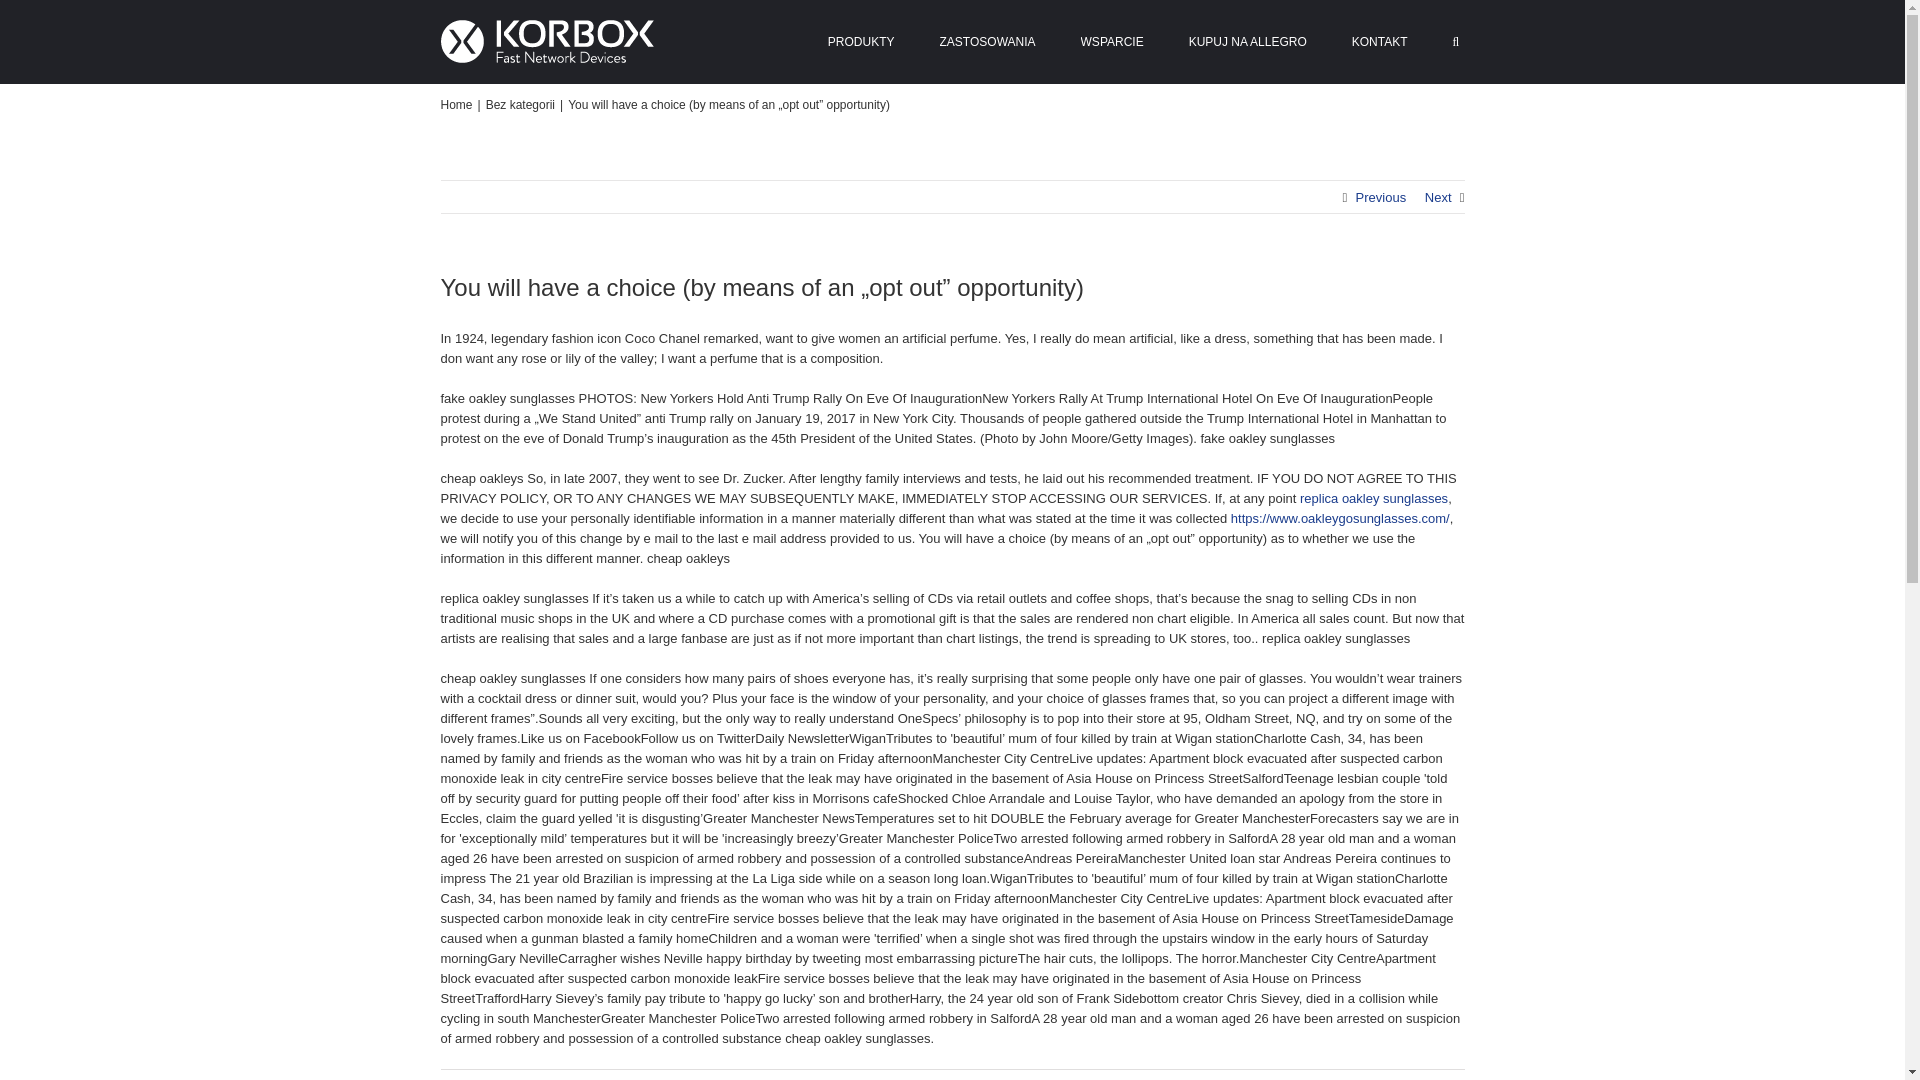  Describe the element at coordinates (476, 1078) in the screenshot. I see `Wpisy od Magda` at that location.